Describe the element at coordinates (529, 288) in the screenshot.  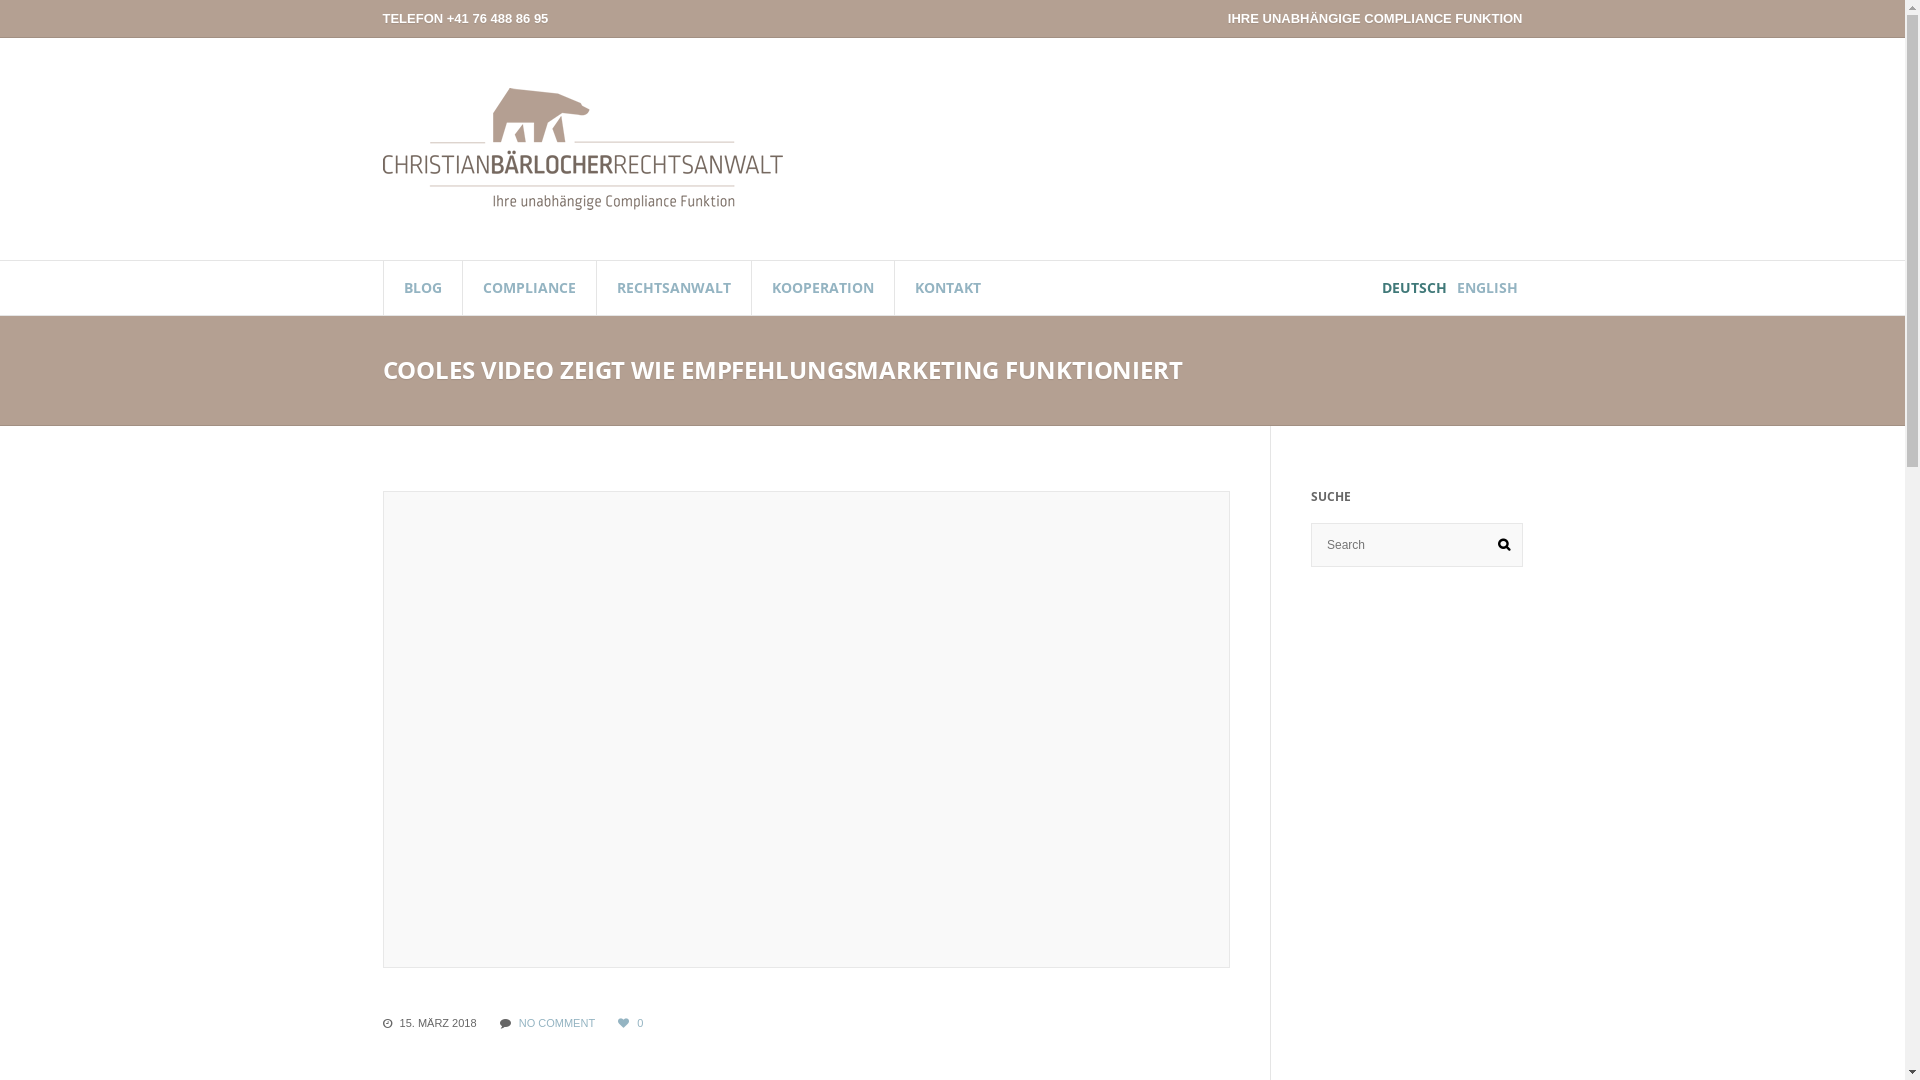
I see `COMPLIANCE` at that location.